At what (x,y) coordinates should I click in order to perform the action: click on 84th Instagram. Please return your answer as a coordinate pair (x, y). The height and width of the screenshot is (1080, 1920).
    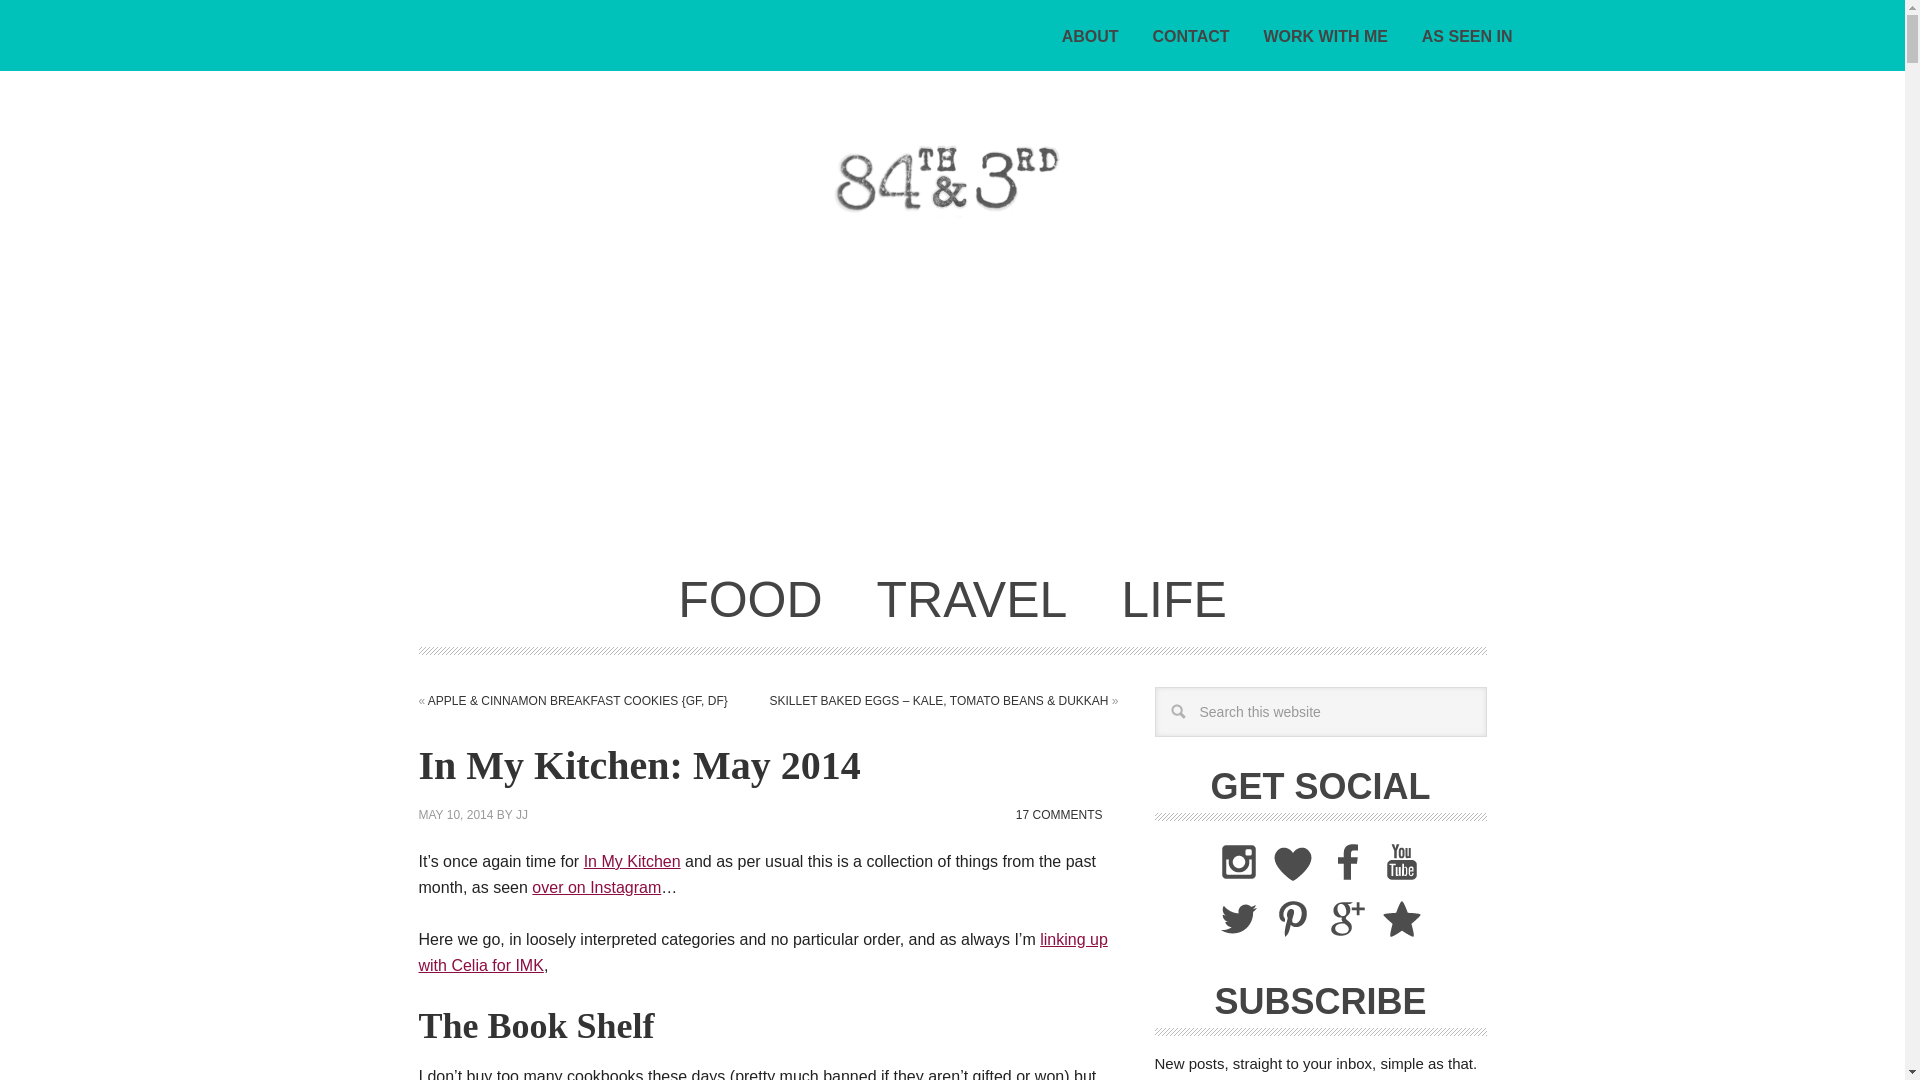
    Looking at the image, I should click on (596, 888).